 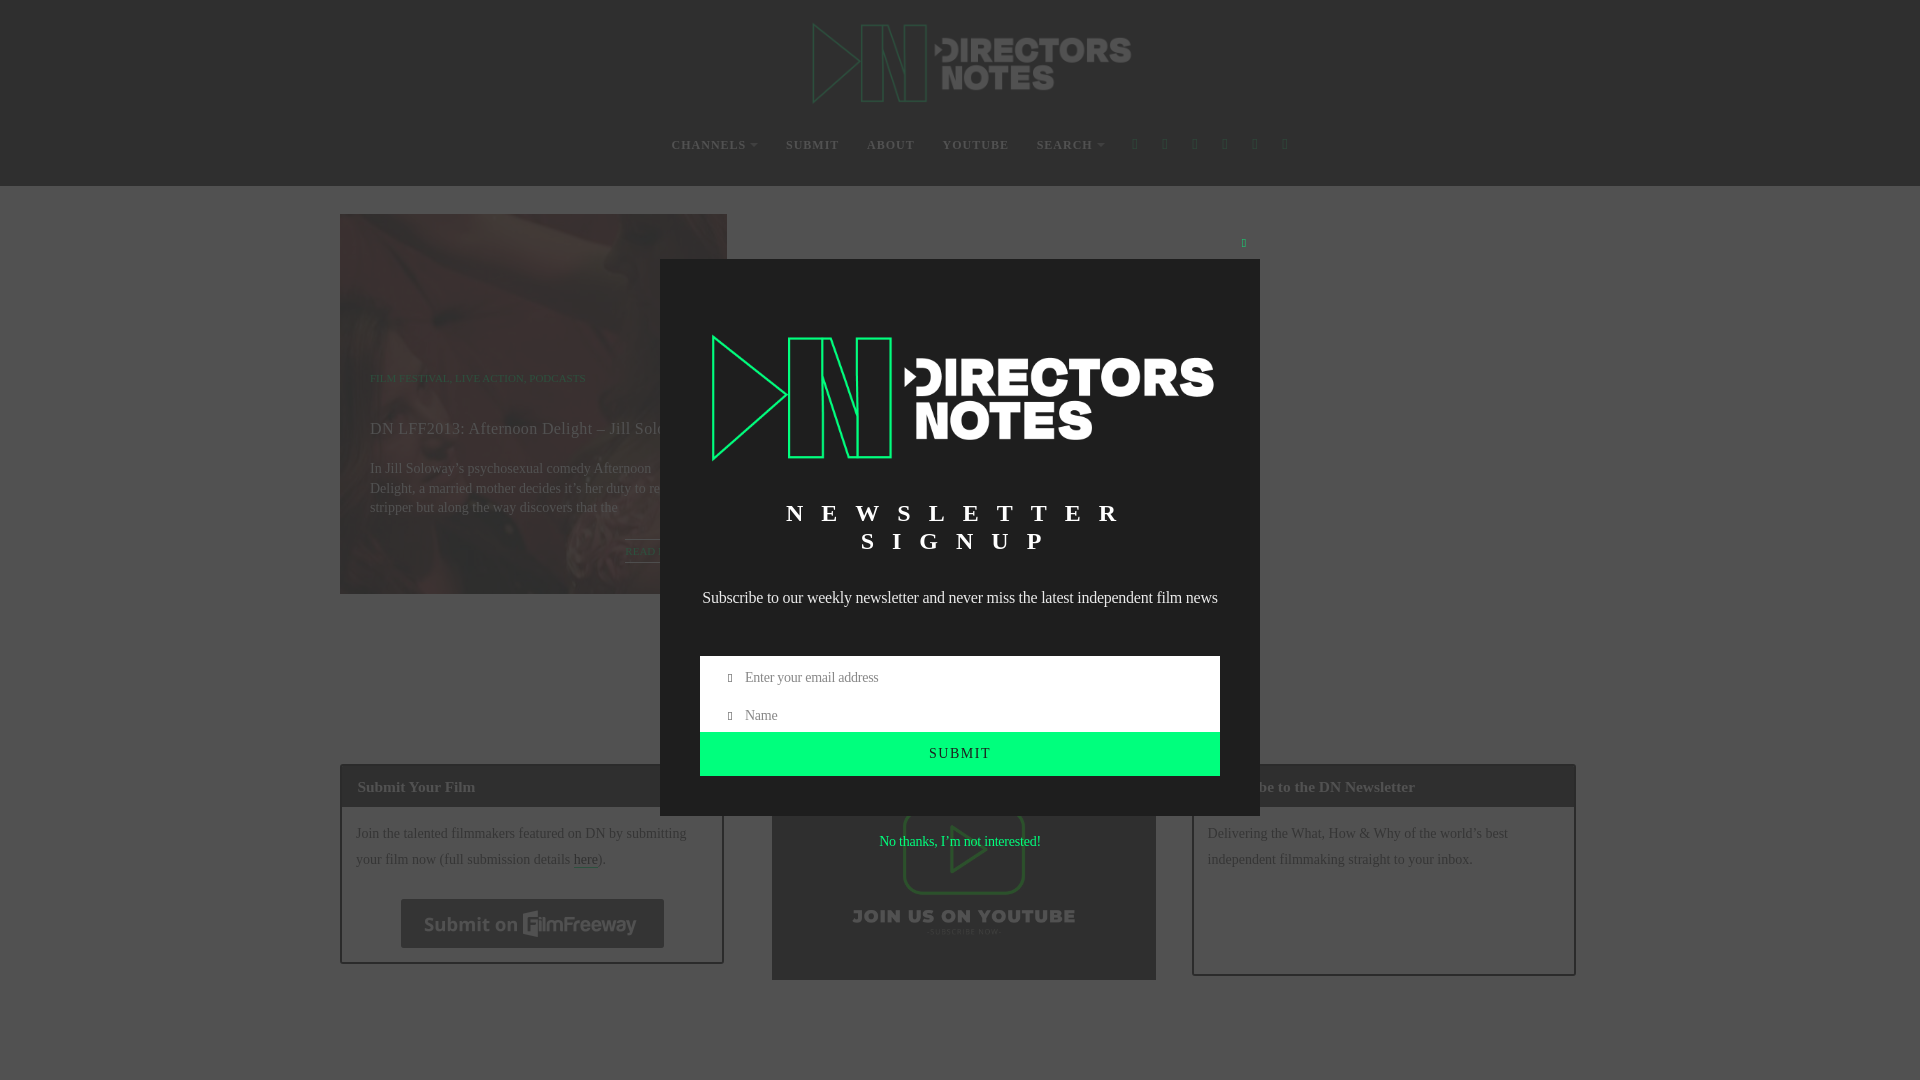 I want to click on here, so click(x=586, y=860).